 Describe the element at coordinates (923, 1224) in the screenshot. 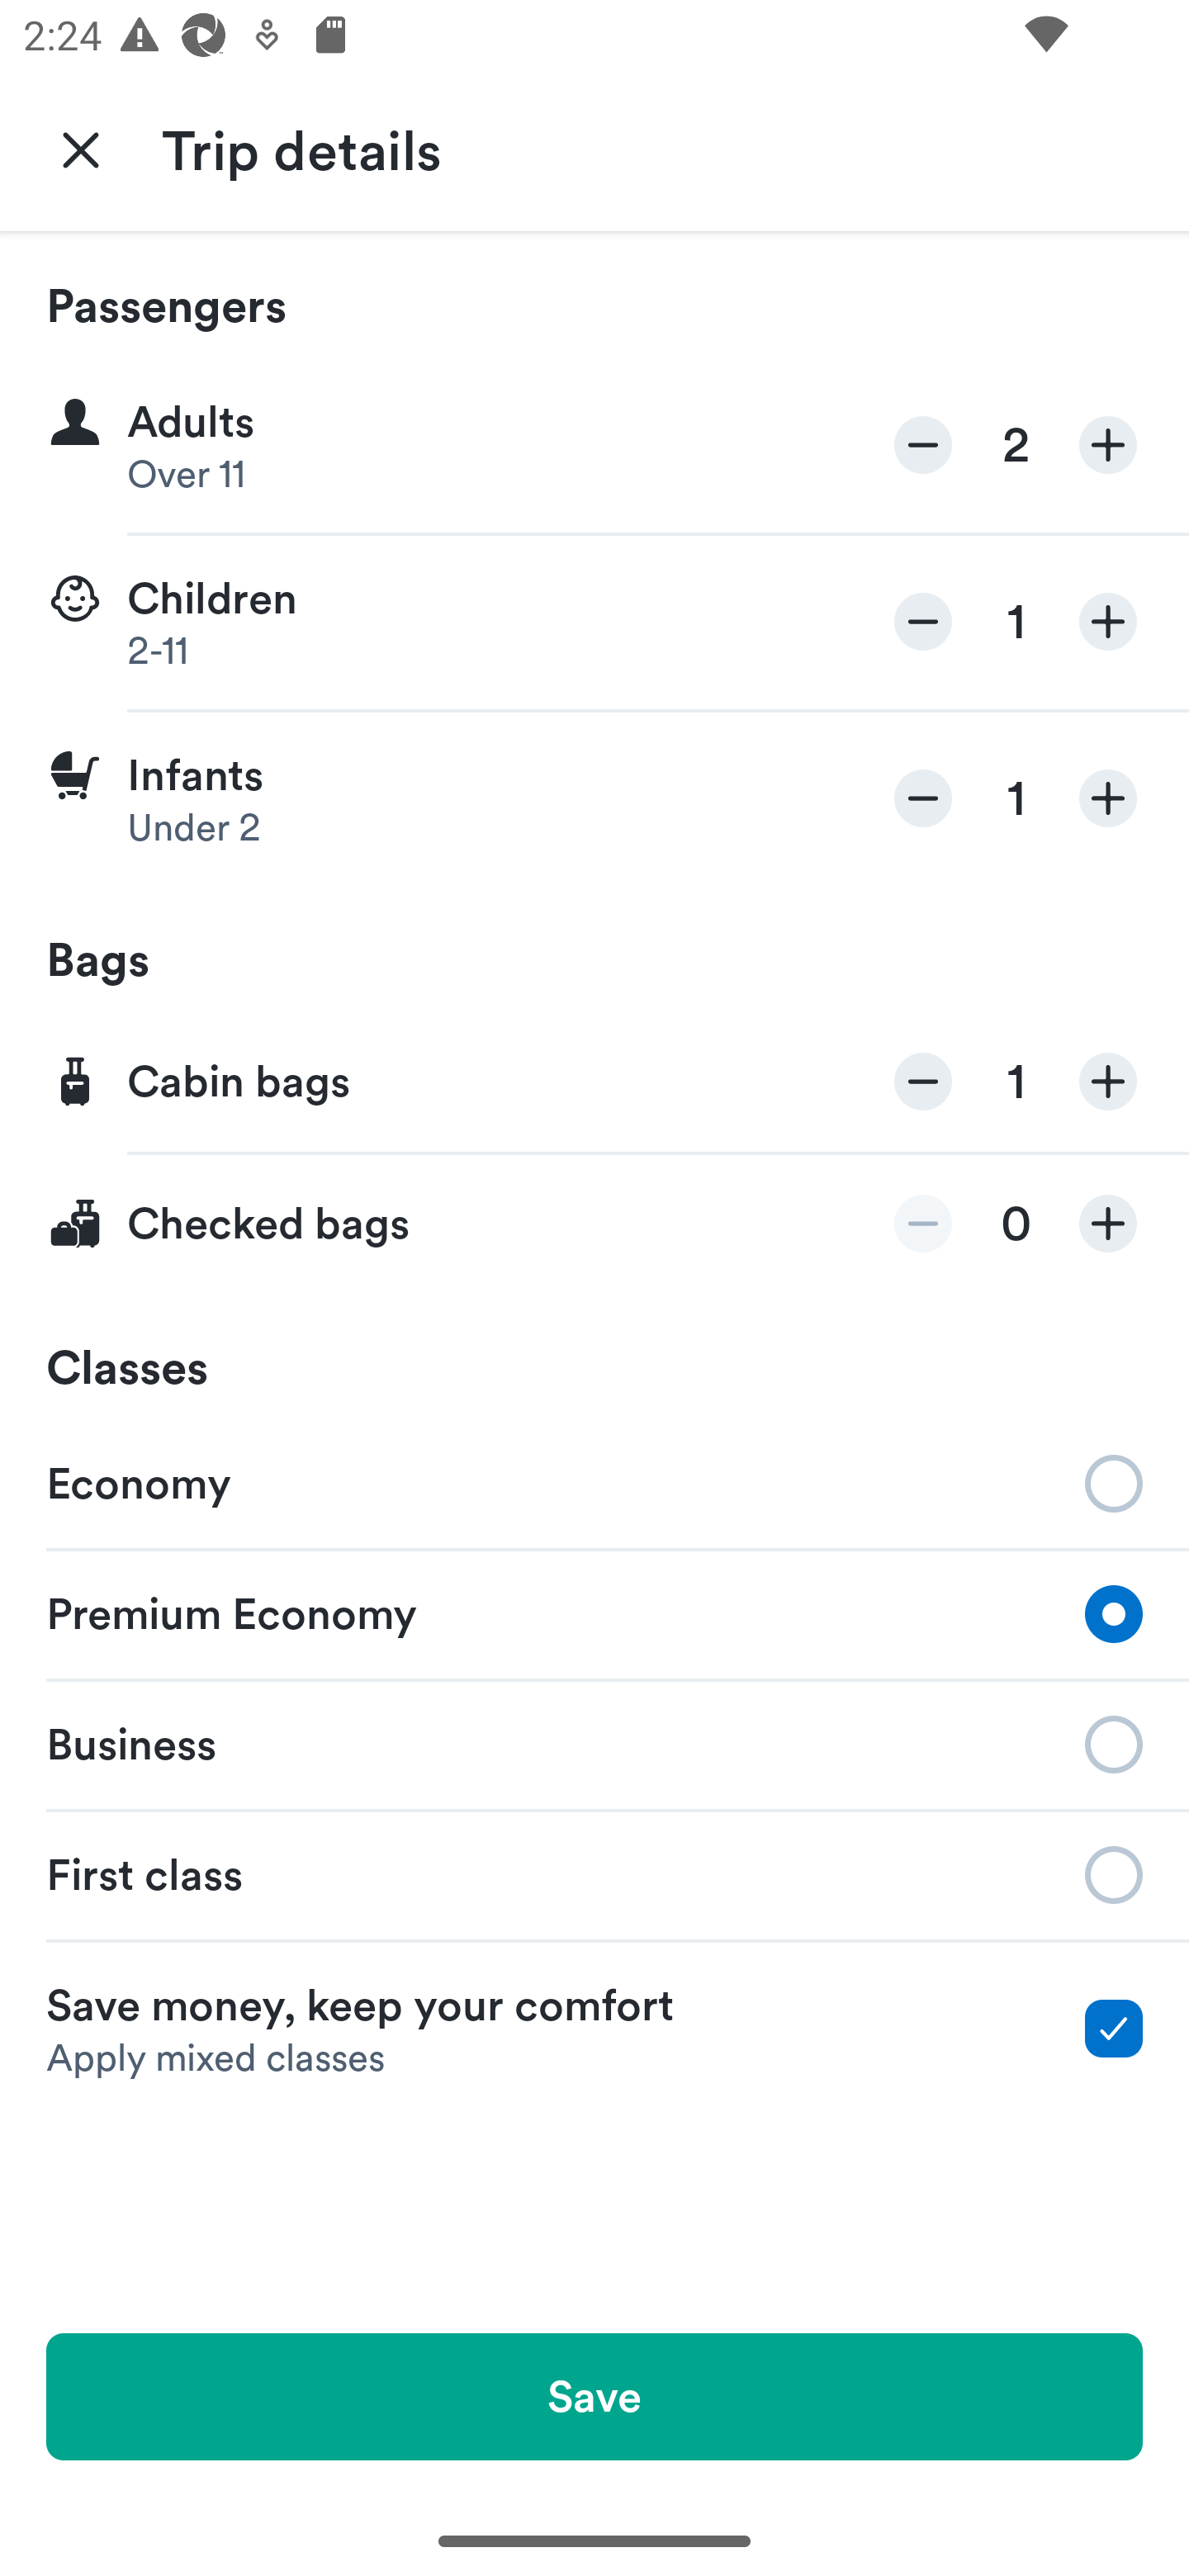

I see `Remove` at that location.